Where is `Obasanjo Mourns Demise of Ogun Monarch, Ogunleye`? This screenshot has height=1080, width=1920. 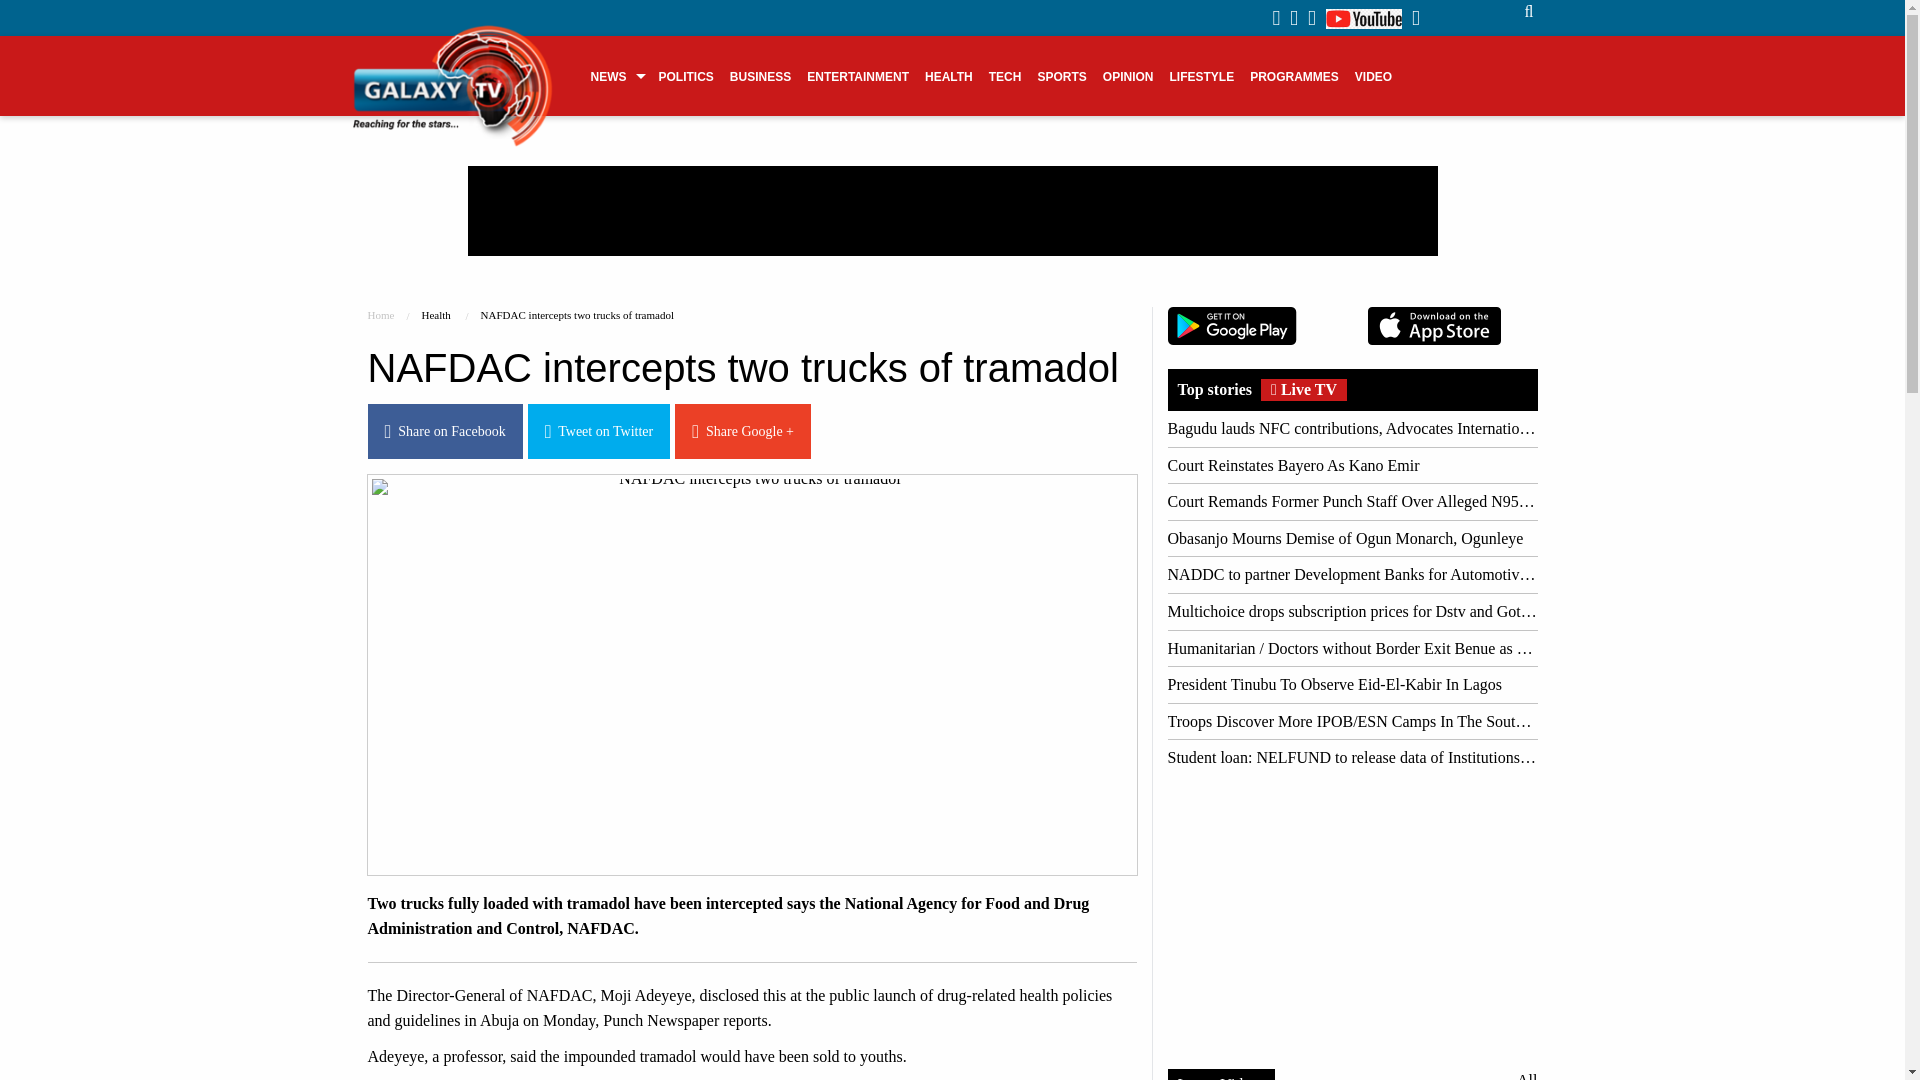 Obasanjo Mourns Demise of Ogun Monarch, Ogunleye is located at coordinates (1352, 538).